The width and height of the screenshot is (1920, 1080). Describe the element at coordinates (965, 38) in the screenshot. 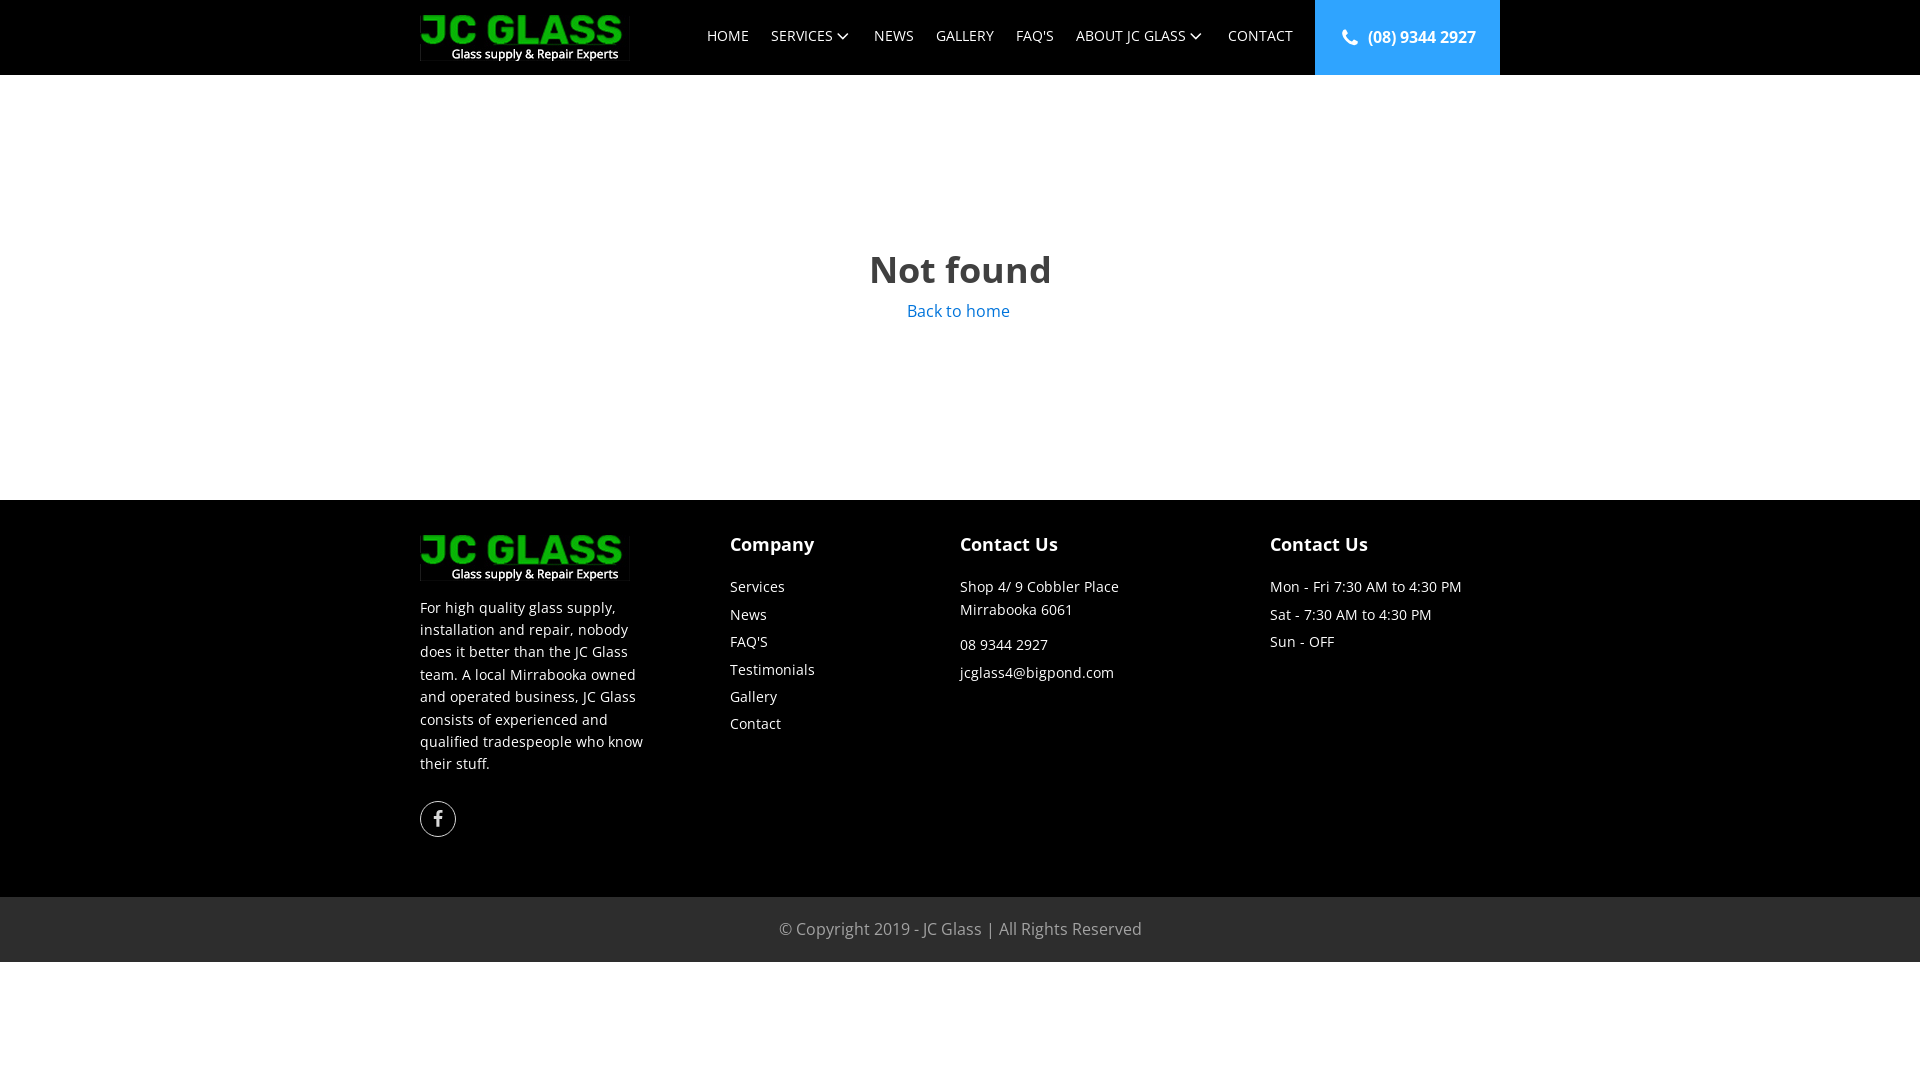

I see `GALLERY` at that location.